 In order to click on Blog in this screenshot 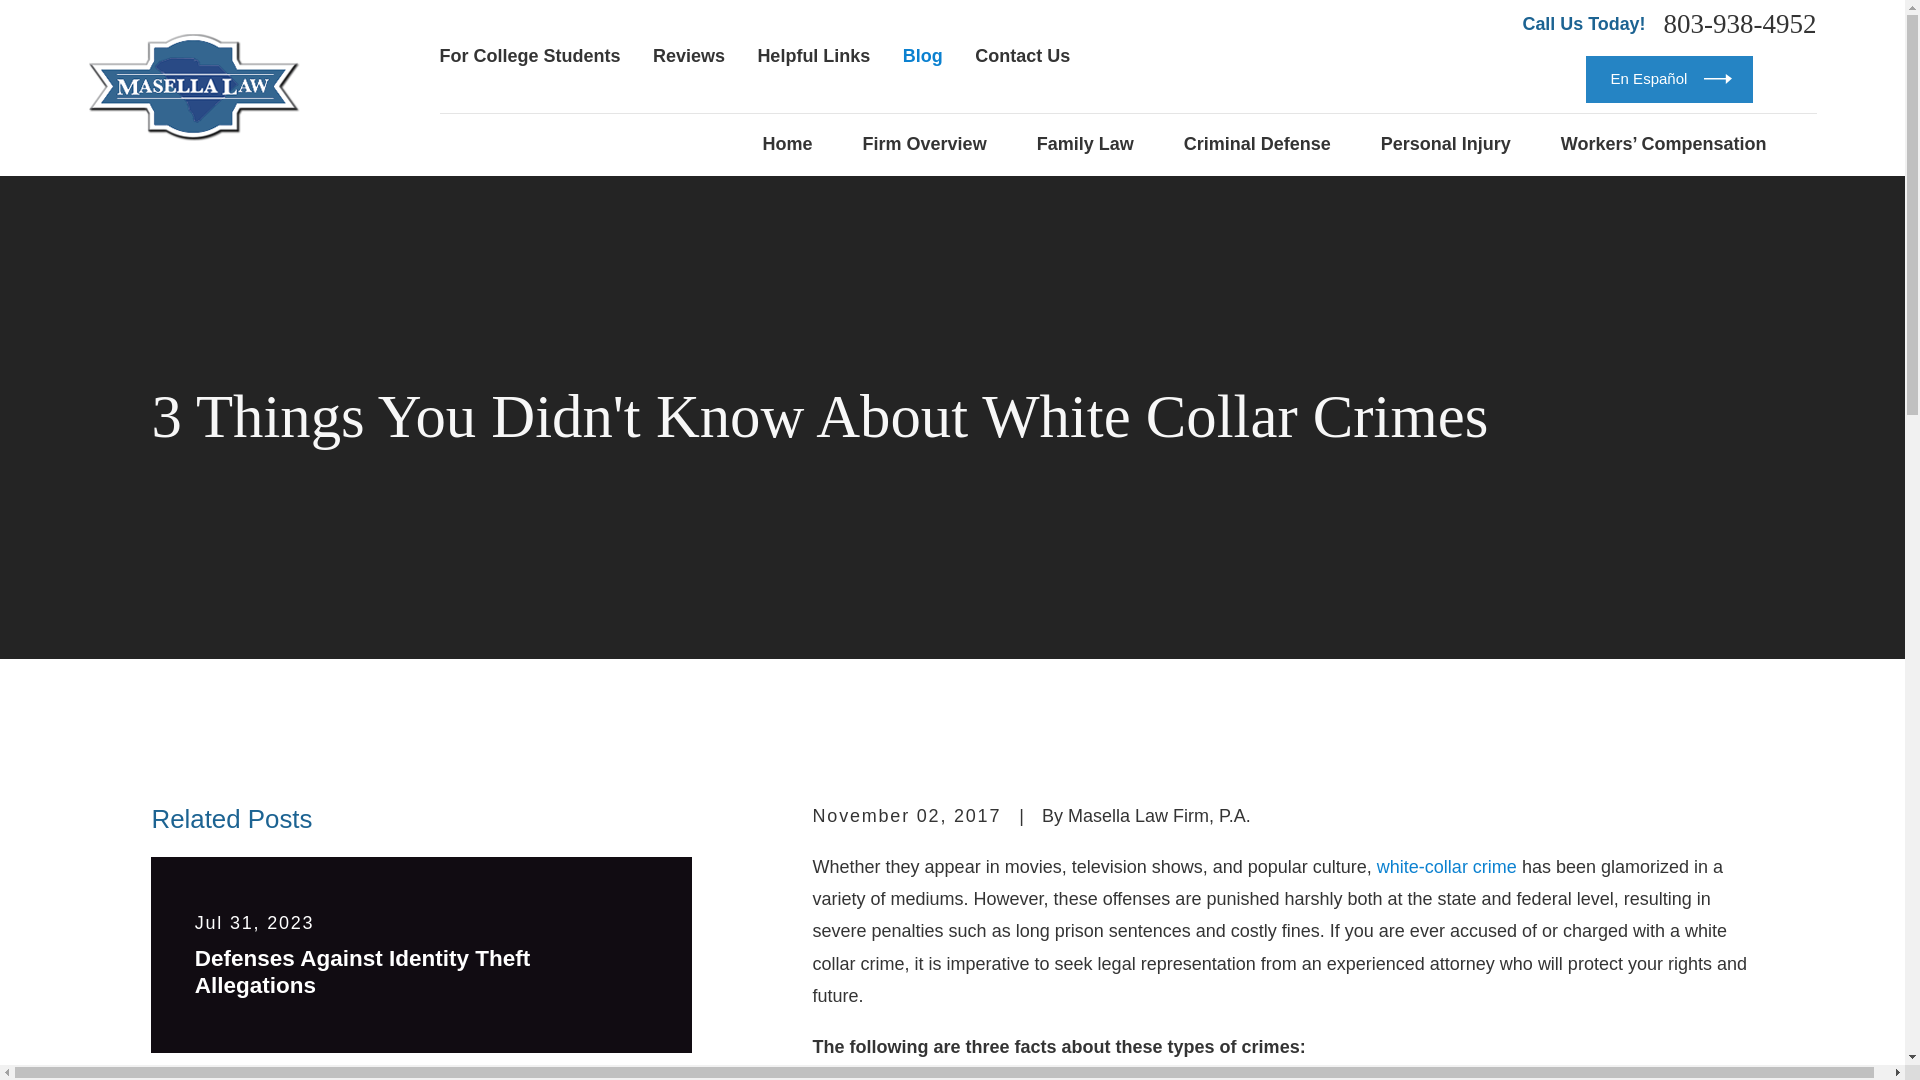, I will do `click(922, 56)`.